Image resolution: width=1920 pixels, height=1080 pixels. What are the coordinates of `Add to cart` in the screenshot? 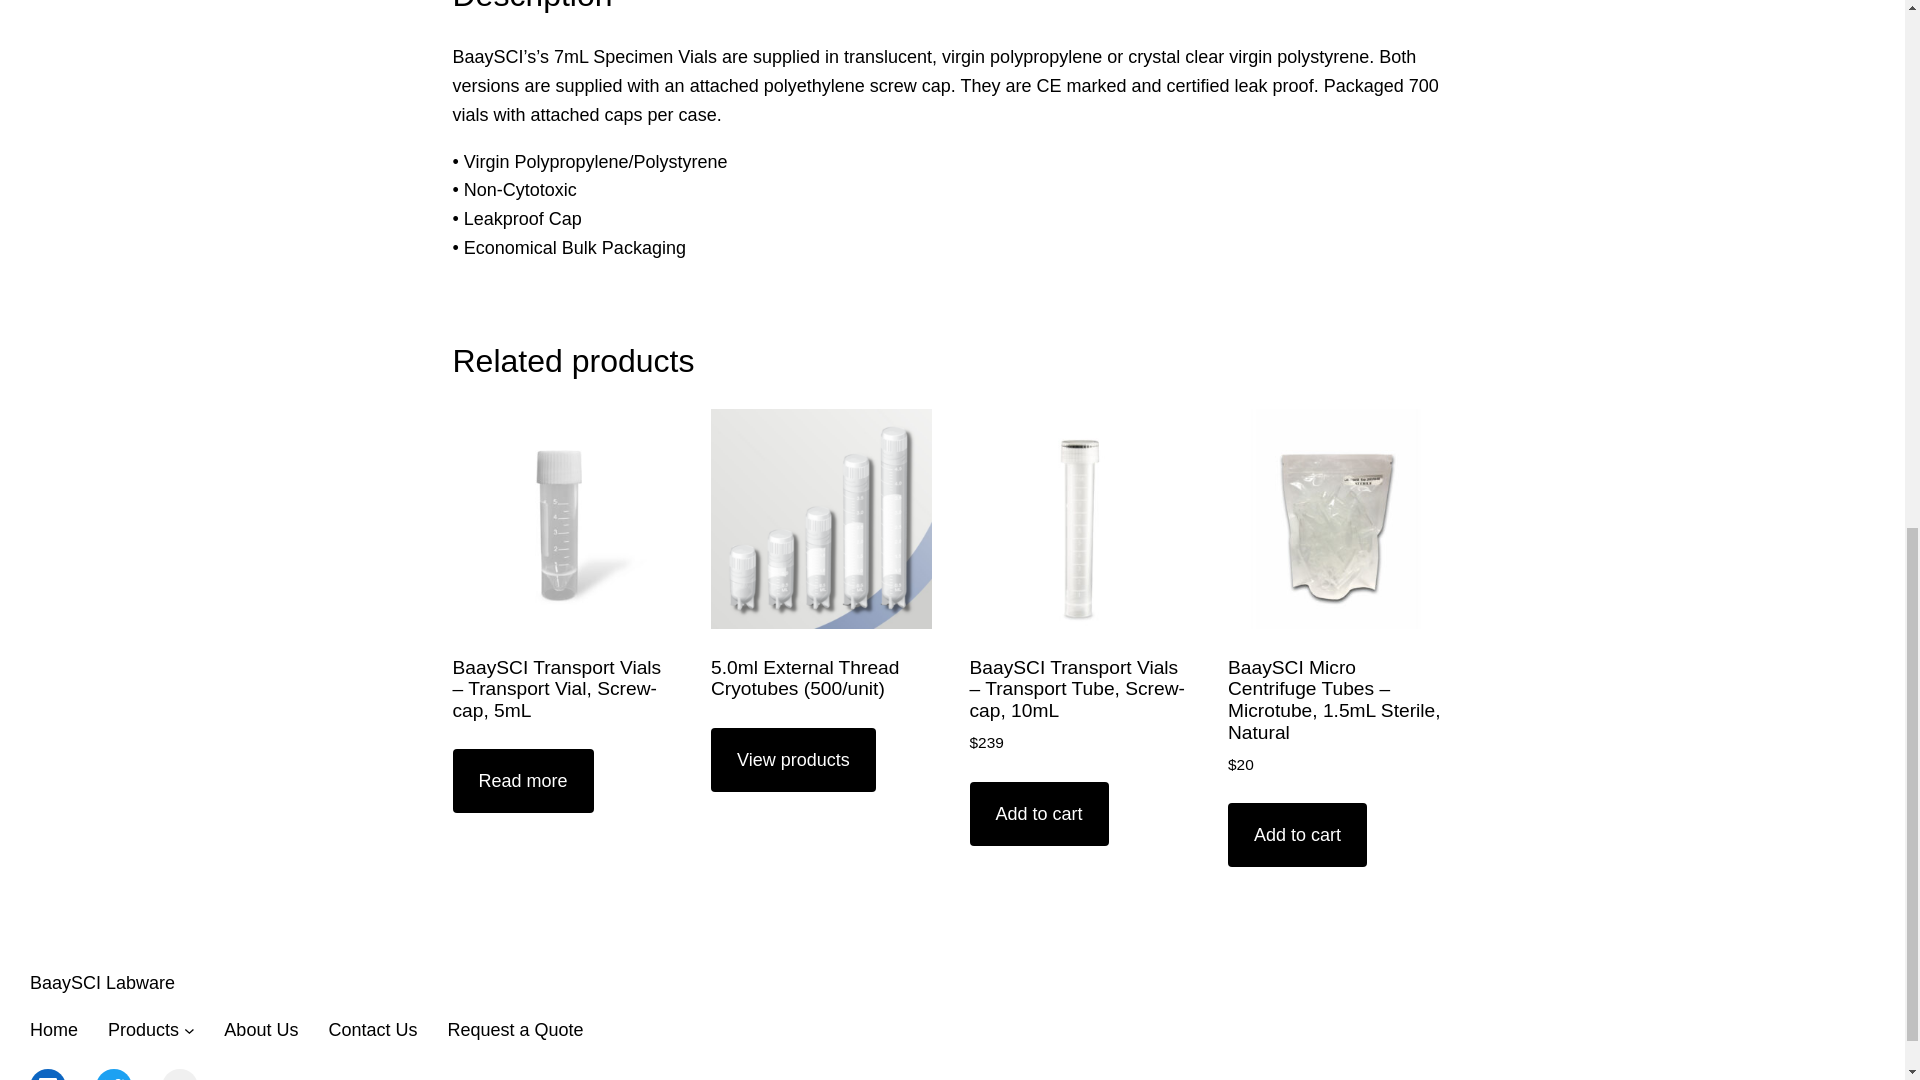 It's located at (1298, 835).